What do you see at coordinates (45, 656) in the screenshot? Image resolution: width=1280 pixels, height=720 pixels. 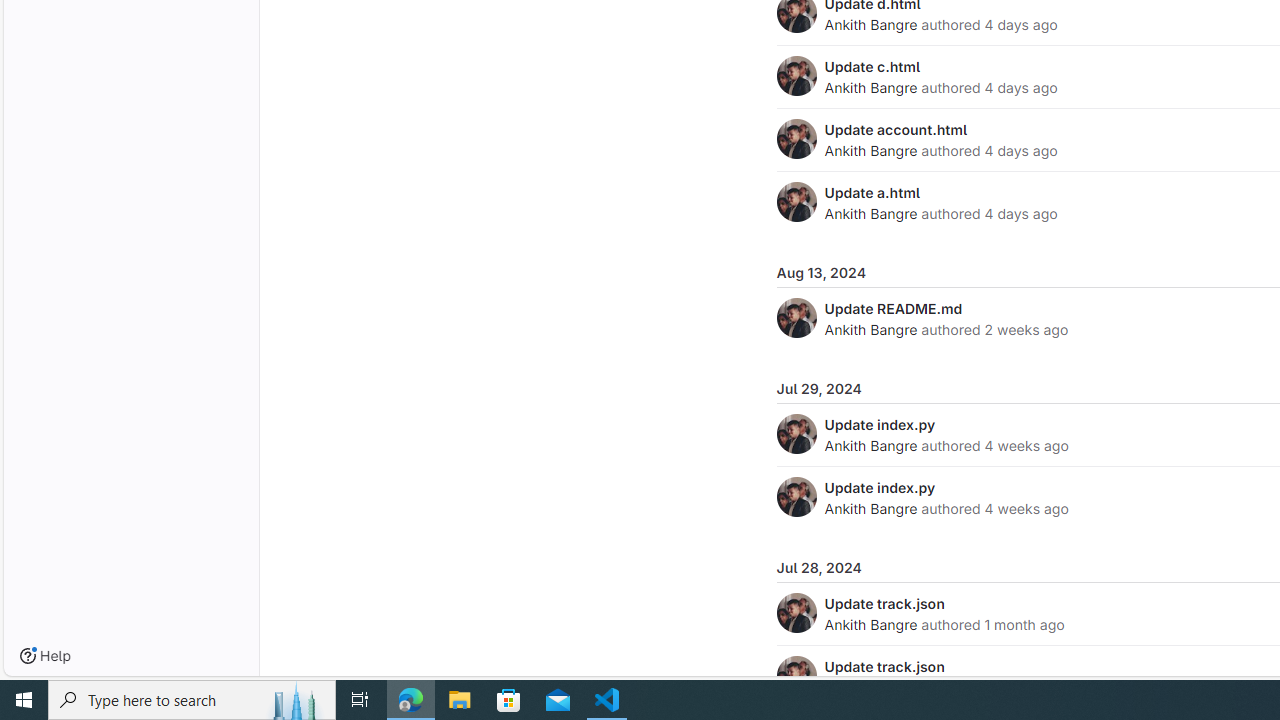 I see `Help` at bounding box center [45, 656].